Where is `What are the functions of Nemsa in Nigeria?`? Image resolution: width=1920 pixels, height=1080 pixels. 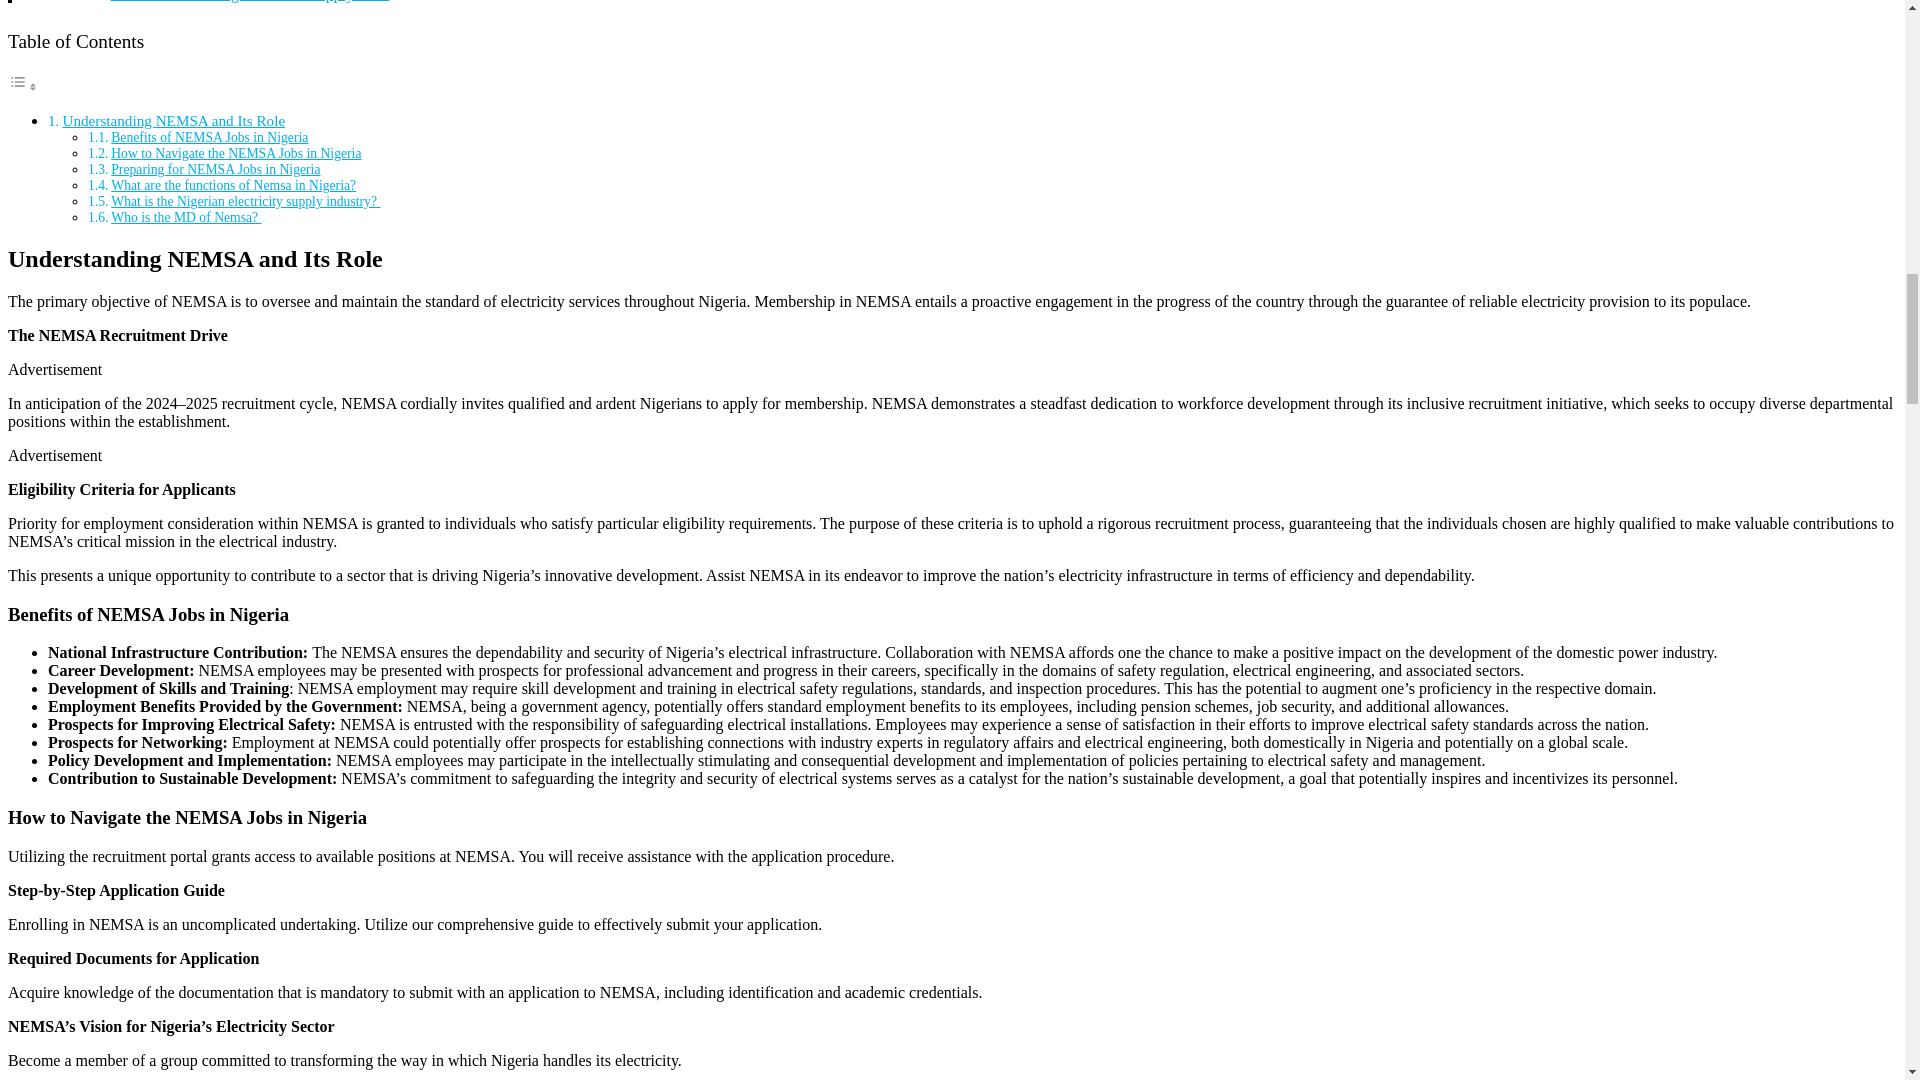 What are the functions of Nemsa in Nigeria? is located at coordinates (233, 186).